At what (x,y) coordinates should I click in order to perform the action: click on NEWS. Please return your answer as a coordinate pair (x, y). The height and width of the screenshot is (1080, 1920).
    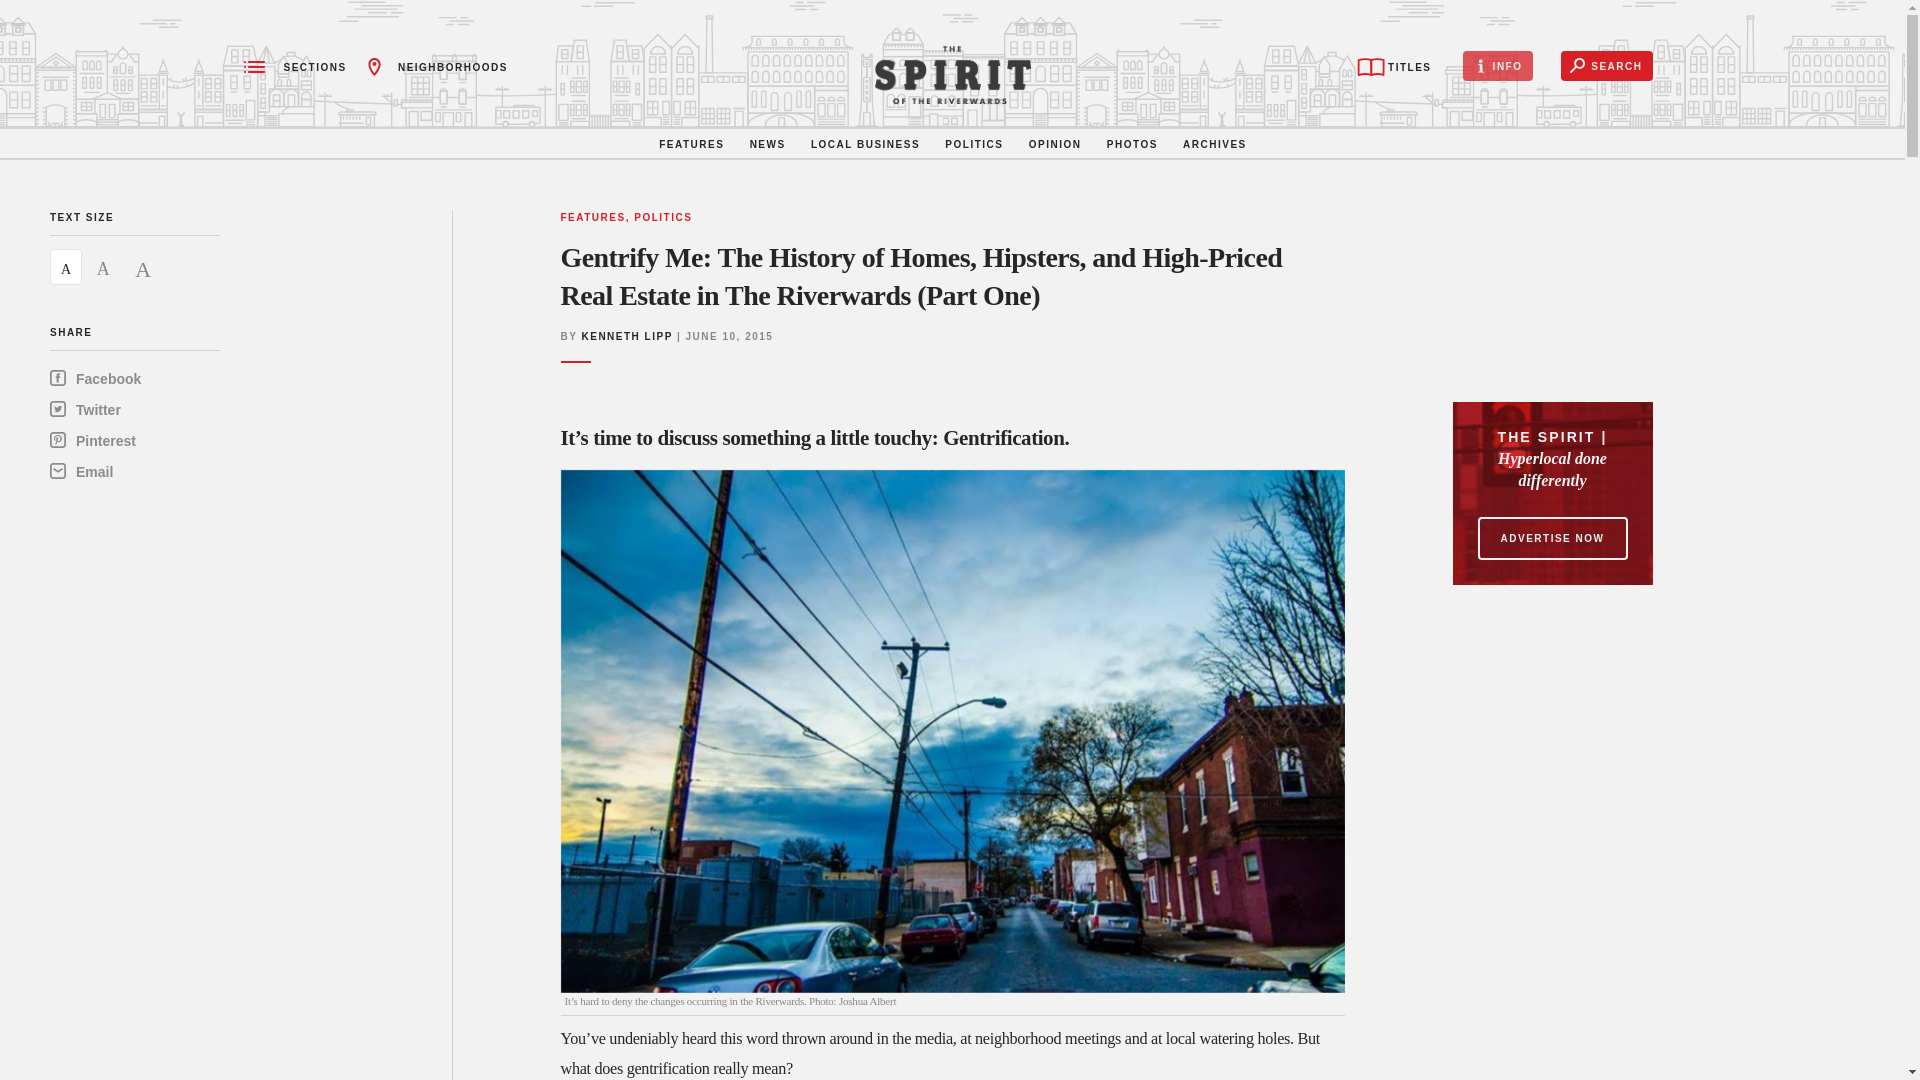
    Looking at the image, I should click on (766, 143).